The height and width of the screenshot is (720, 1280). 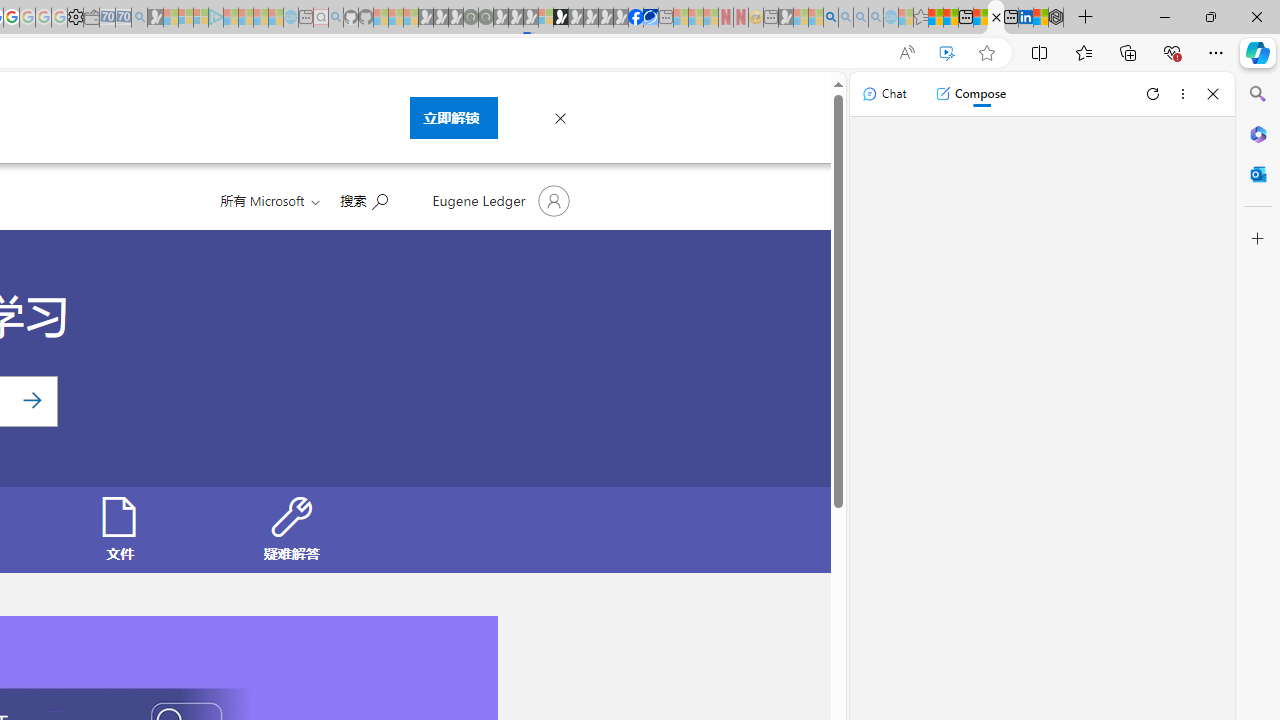 What do you see at coordinates (1258, 174) in the screenshot?
I see `Close Outlook pane` at bounding box center [1258, 174].